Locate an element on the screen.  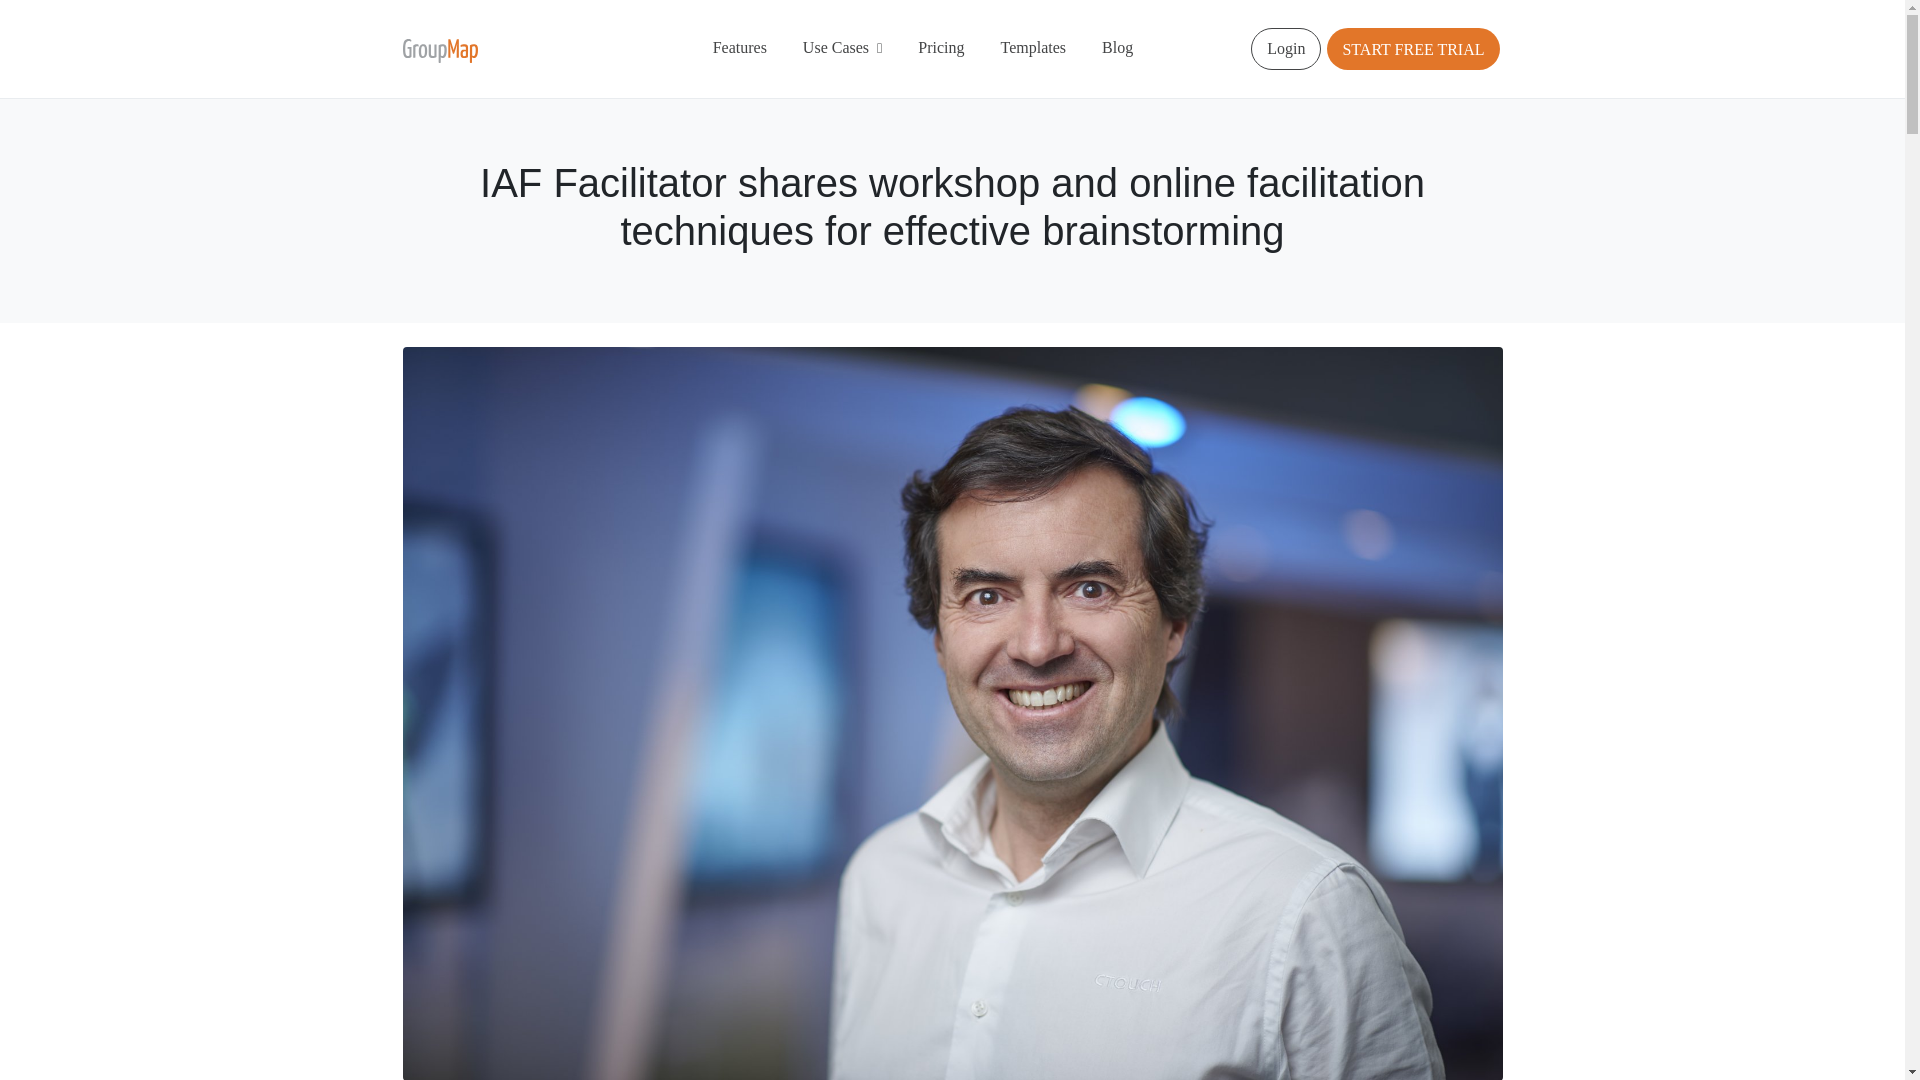
Templates is located at coordinates (1034, 48).